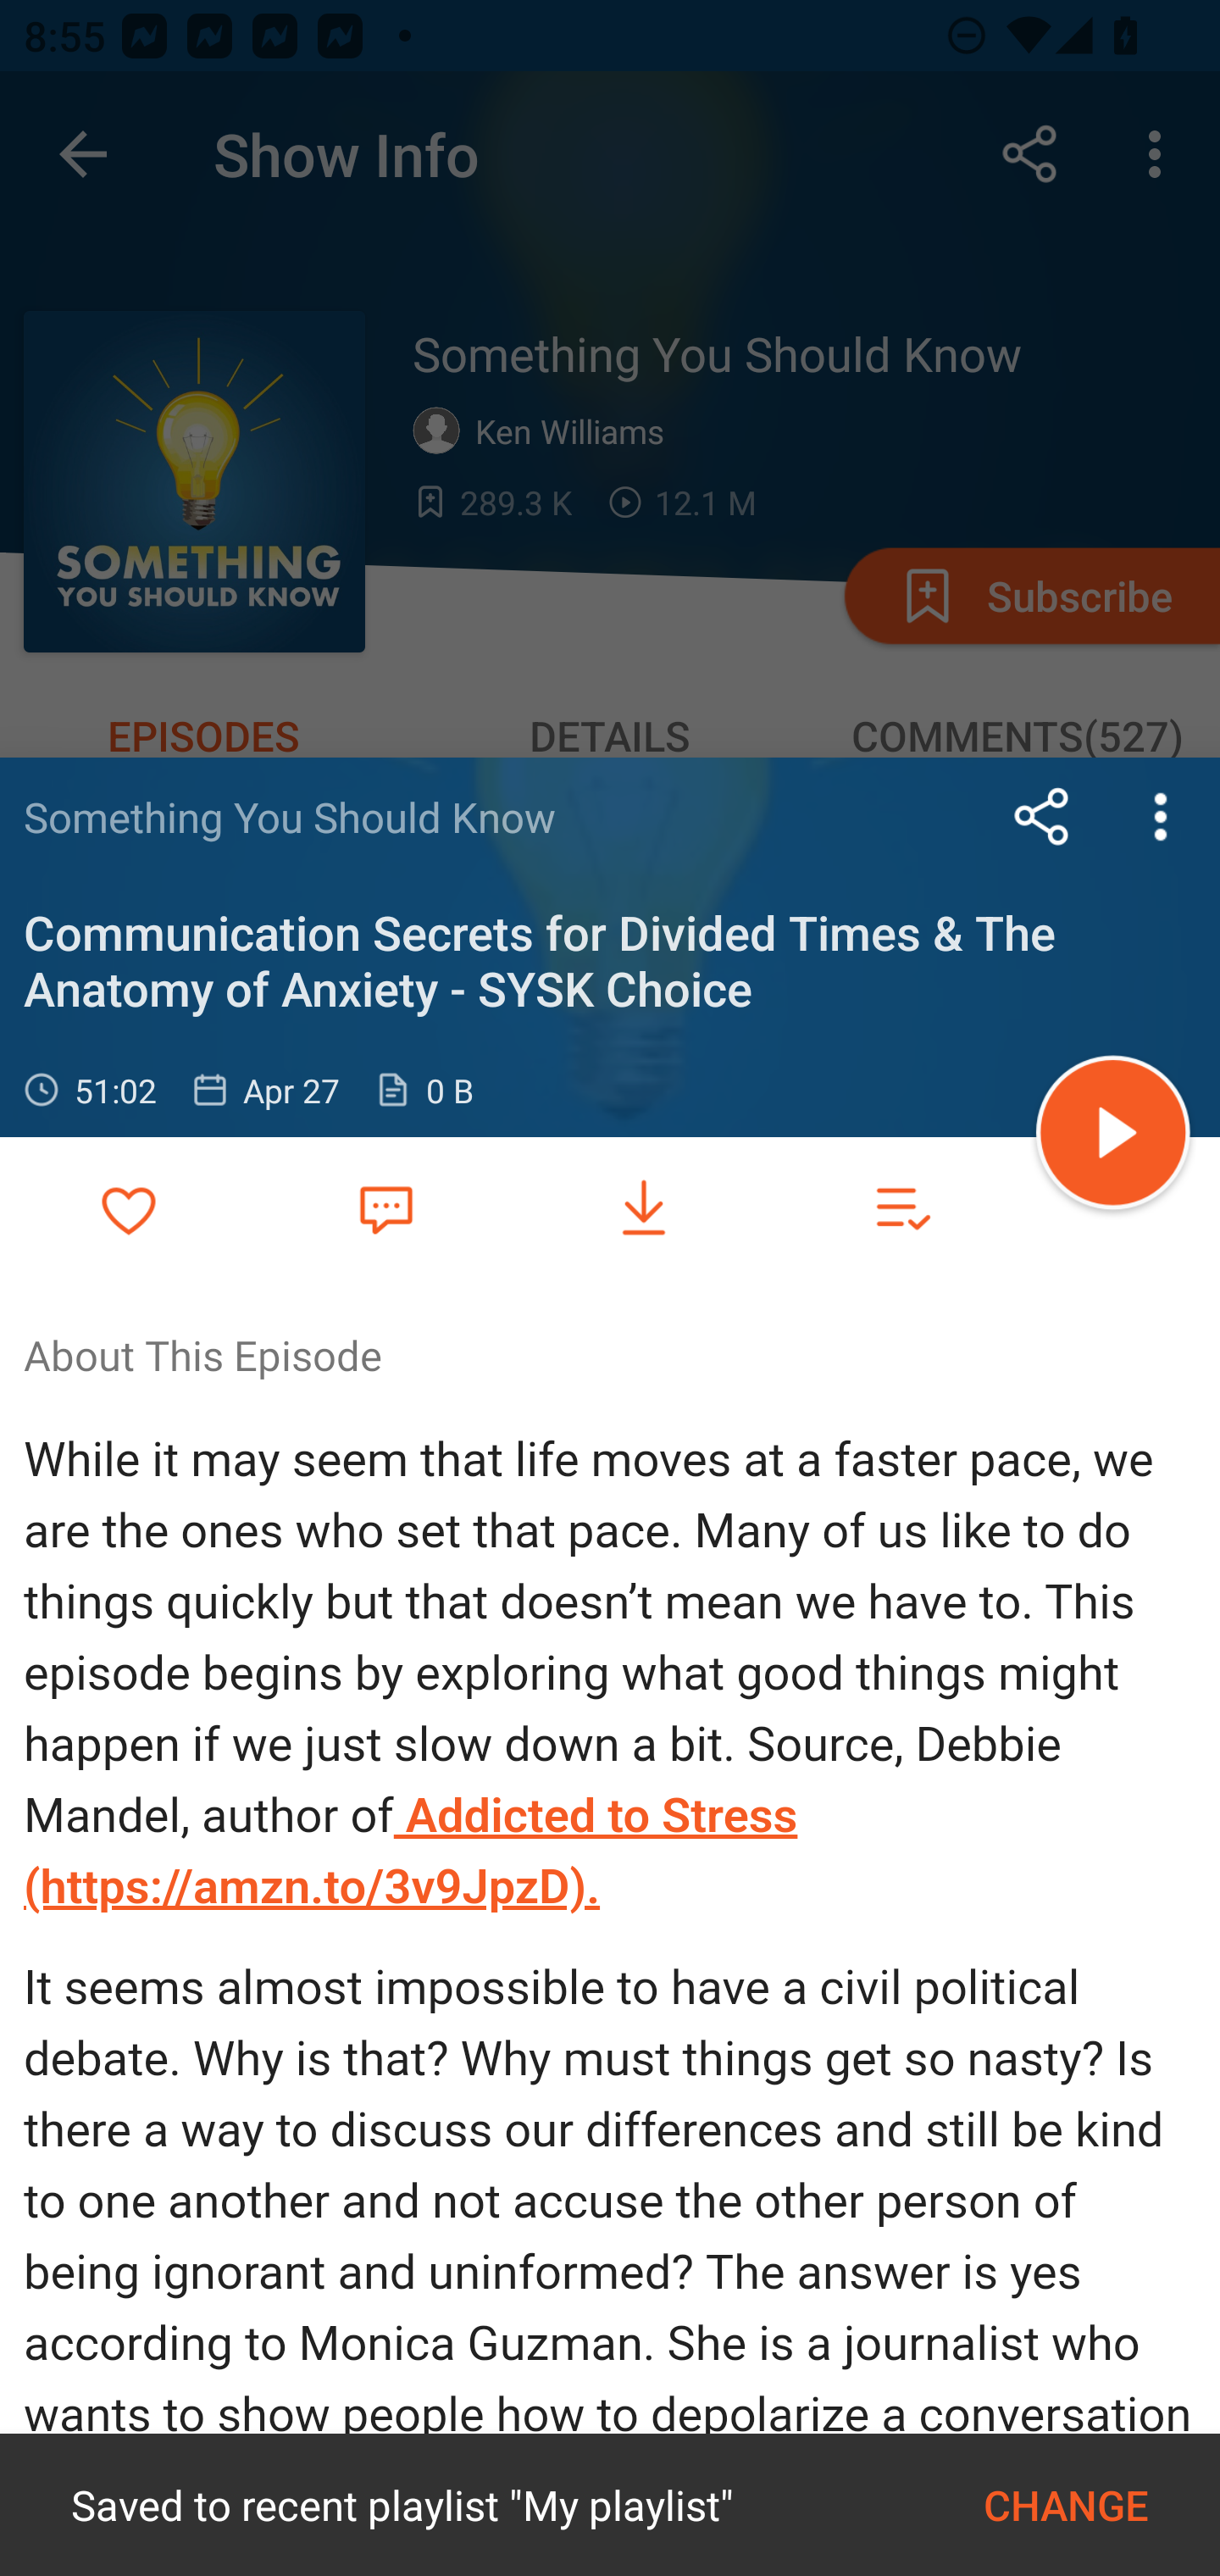 The width and height of the screenshot is (1220, 2576). Describe the element at coordinates (610, 2505) in the screenshot. I see `Saved to recent playlist "My playlist" CHANGE` at that location.